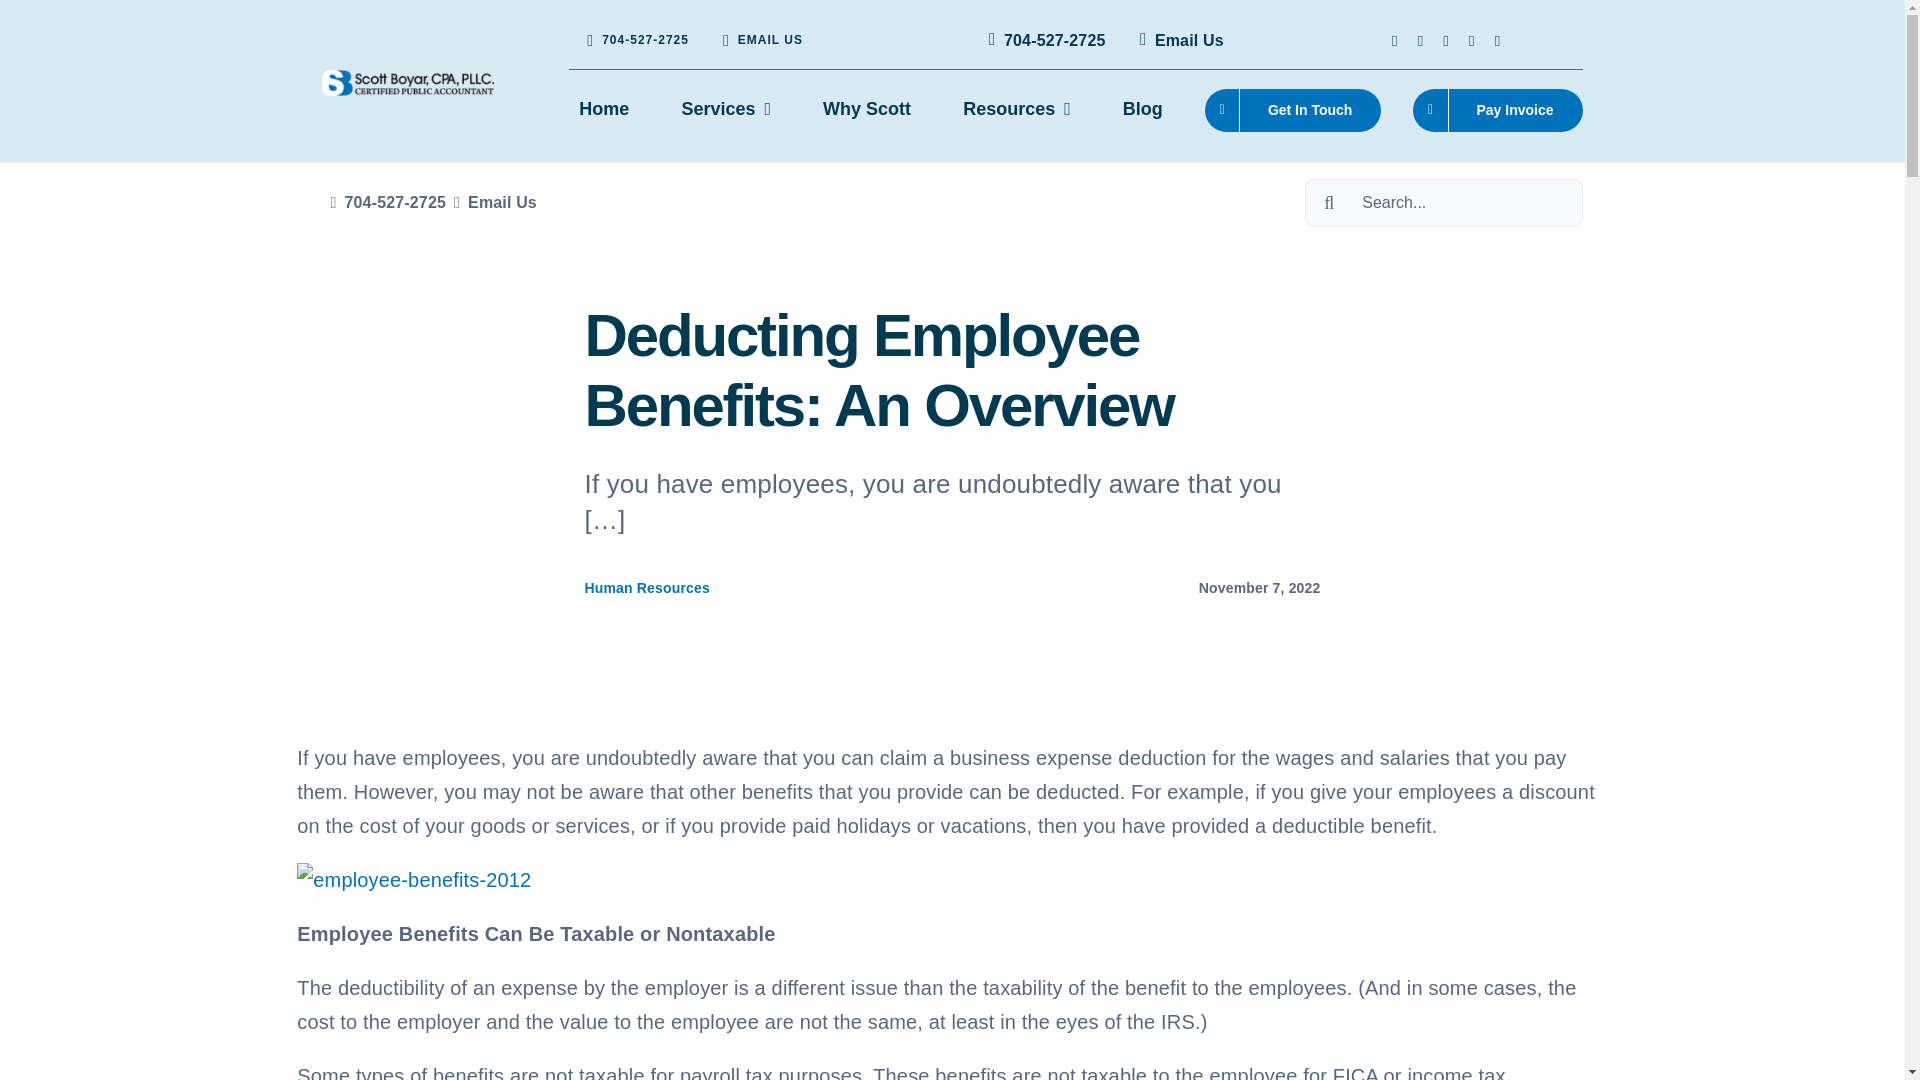 This screenshot has width=1920, height=1080. I want to click on Home, so click(604, 110).